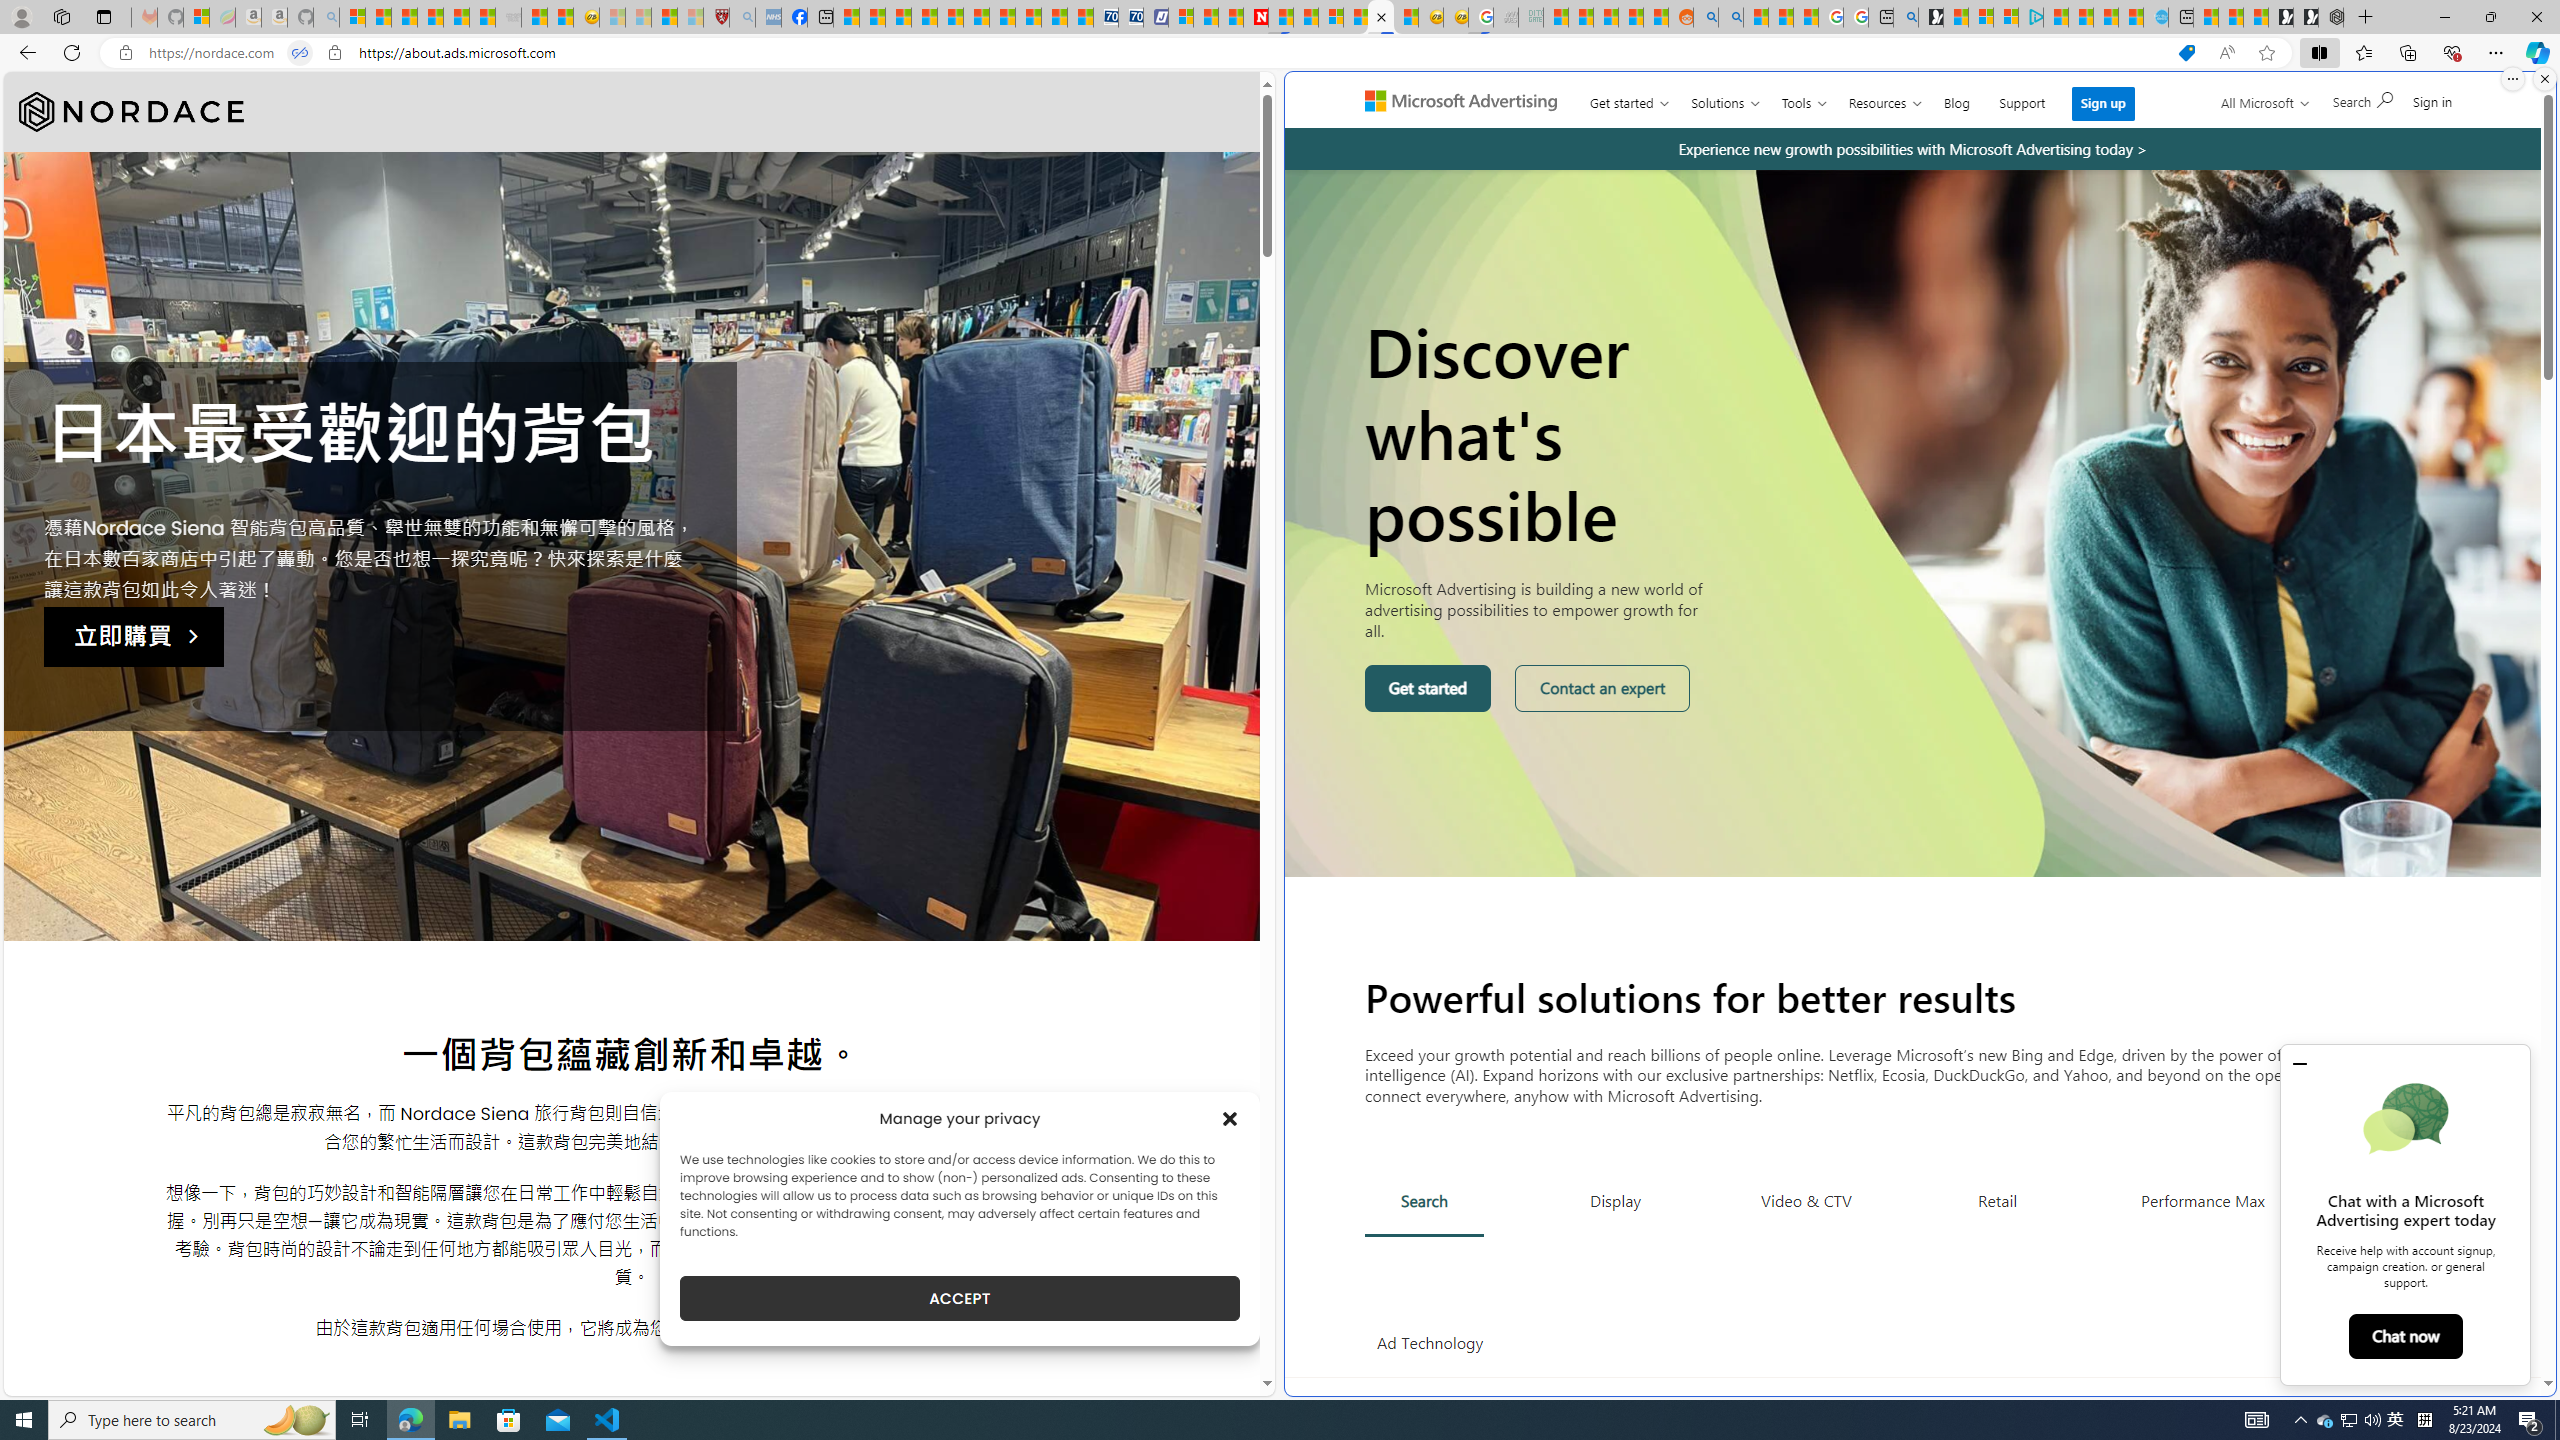  What do you see at coordinates (2306, 17) in the screenshot?
I see `Play Free Online Games | Games from Microsoft Start` at bounding box center [2306, 17].